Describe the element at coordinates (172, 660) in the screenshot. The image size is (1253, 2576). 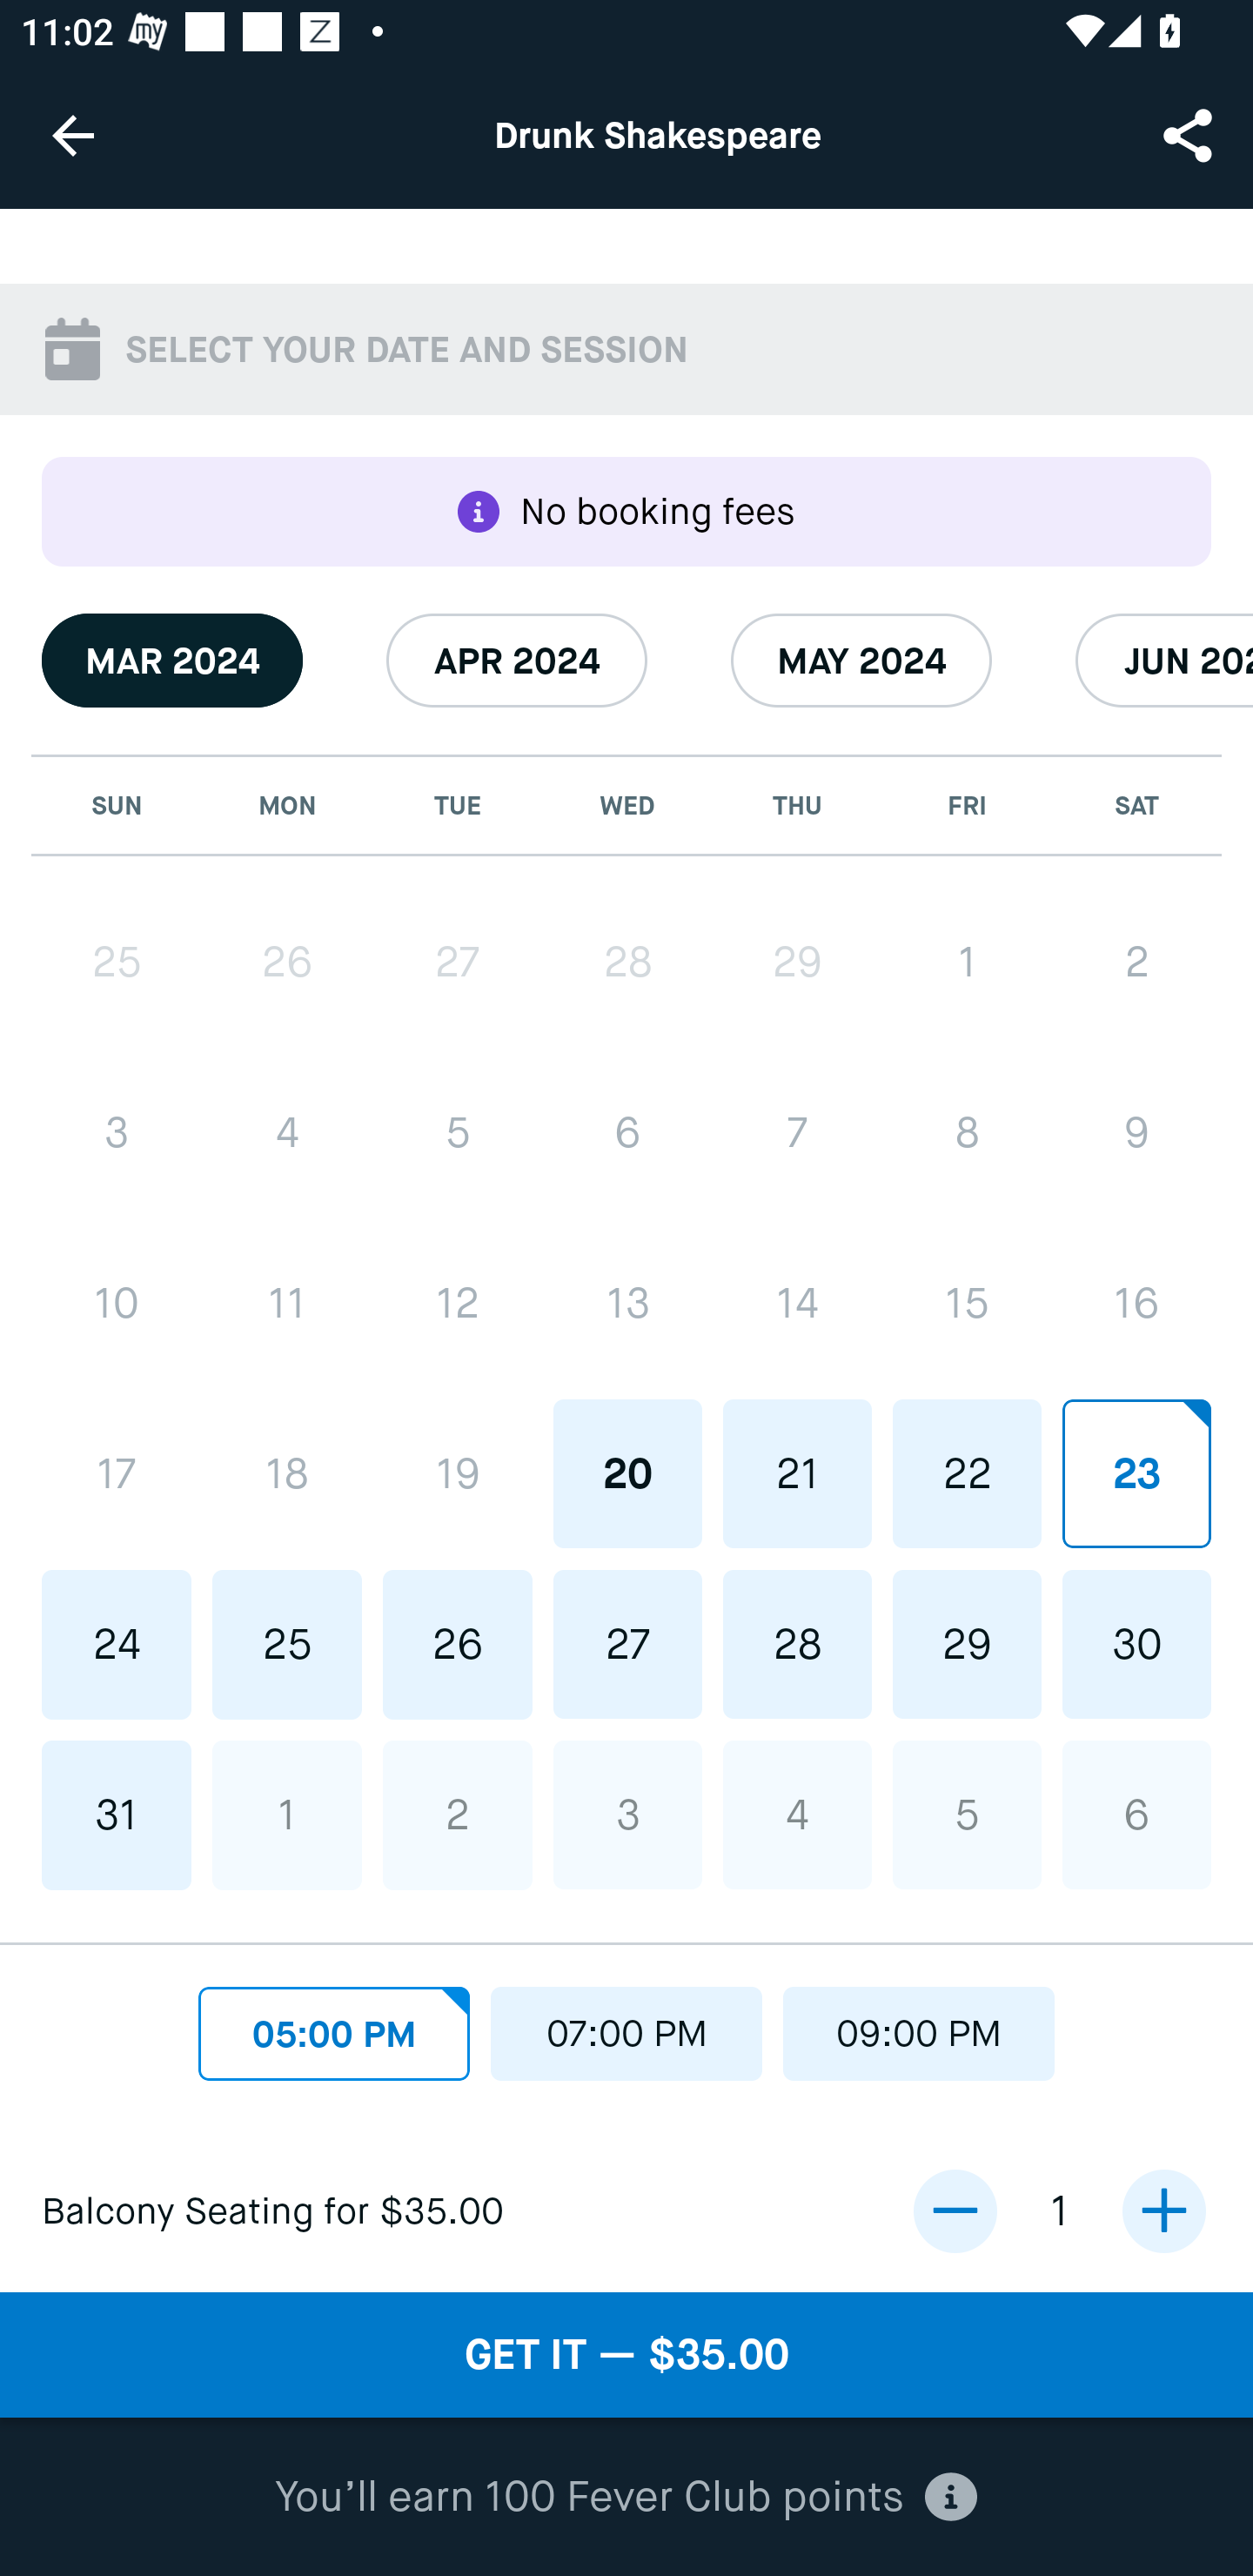
I see `MAR 2024` at that location.